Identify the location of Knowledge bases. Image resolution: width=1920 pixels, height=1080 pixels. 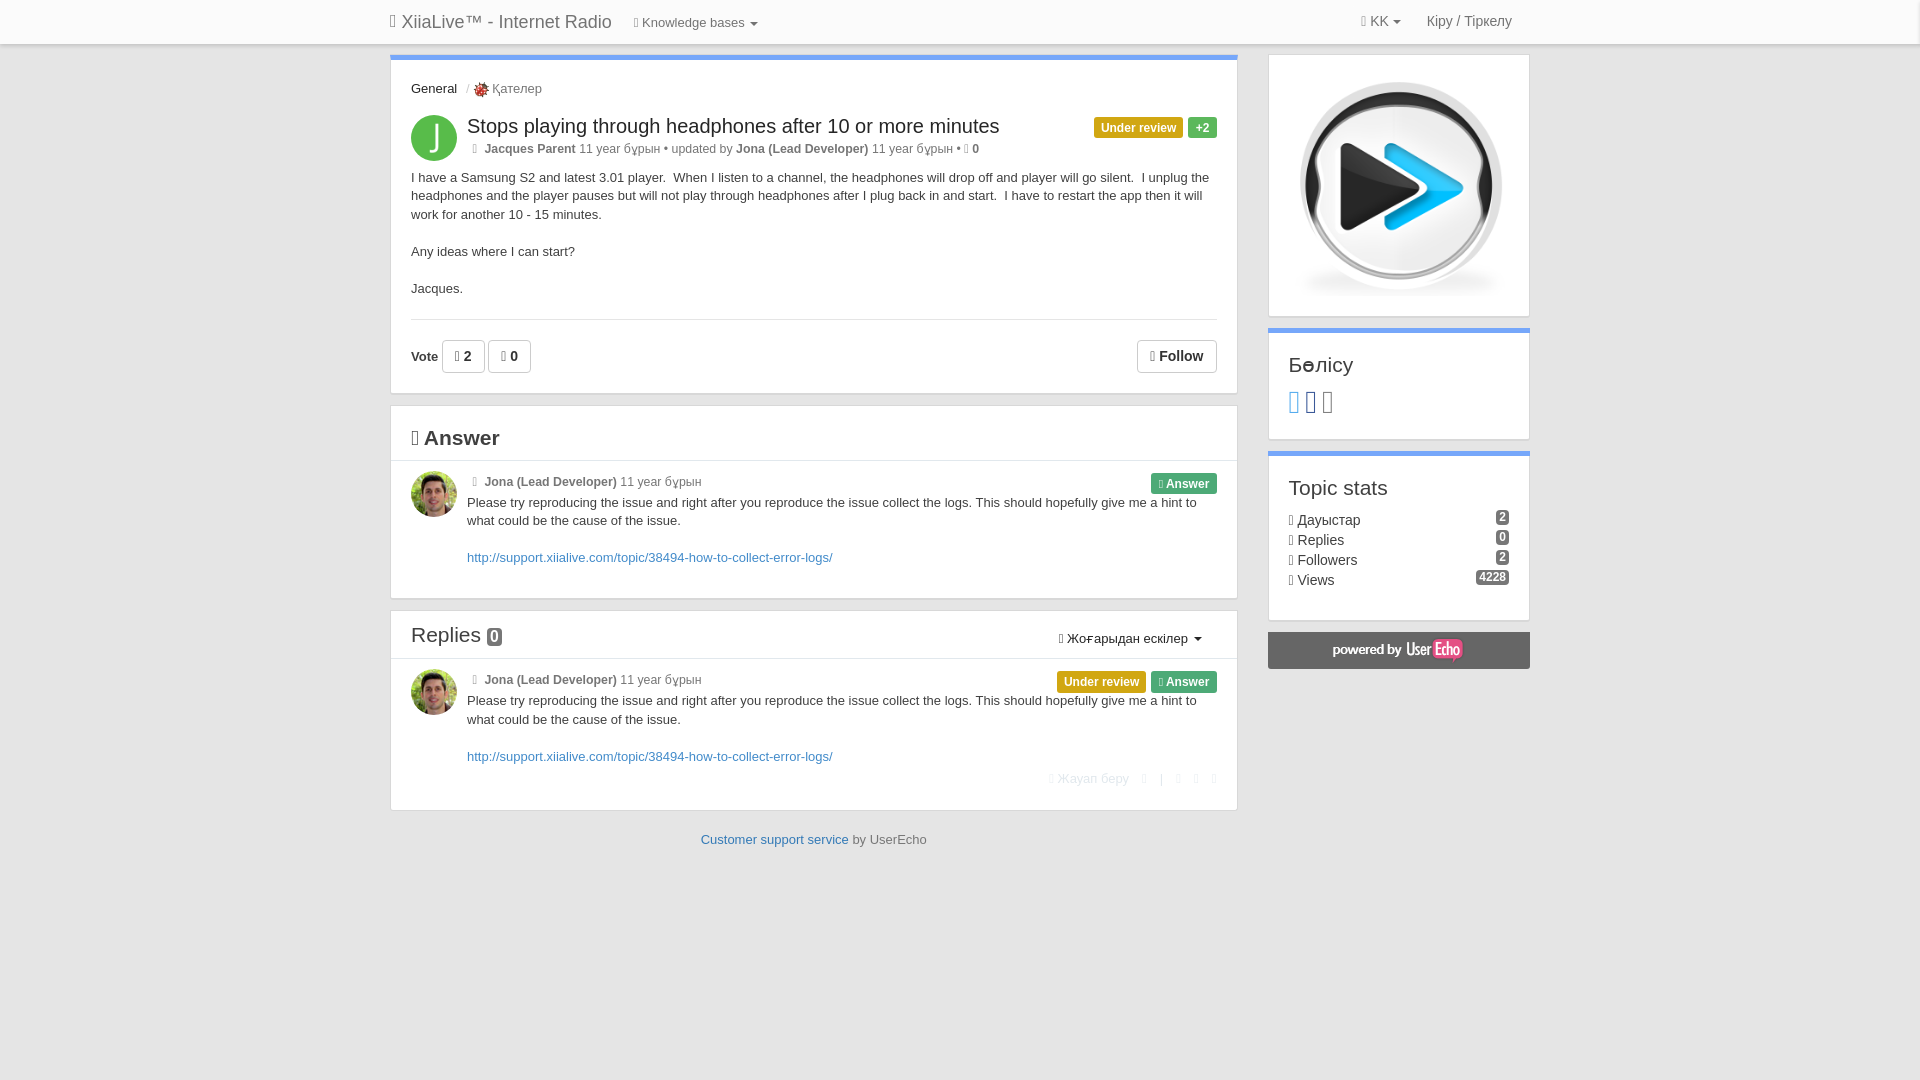
(696, 24).